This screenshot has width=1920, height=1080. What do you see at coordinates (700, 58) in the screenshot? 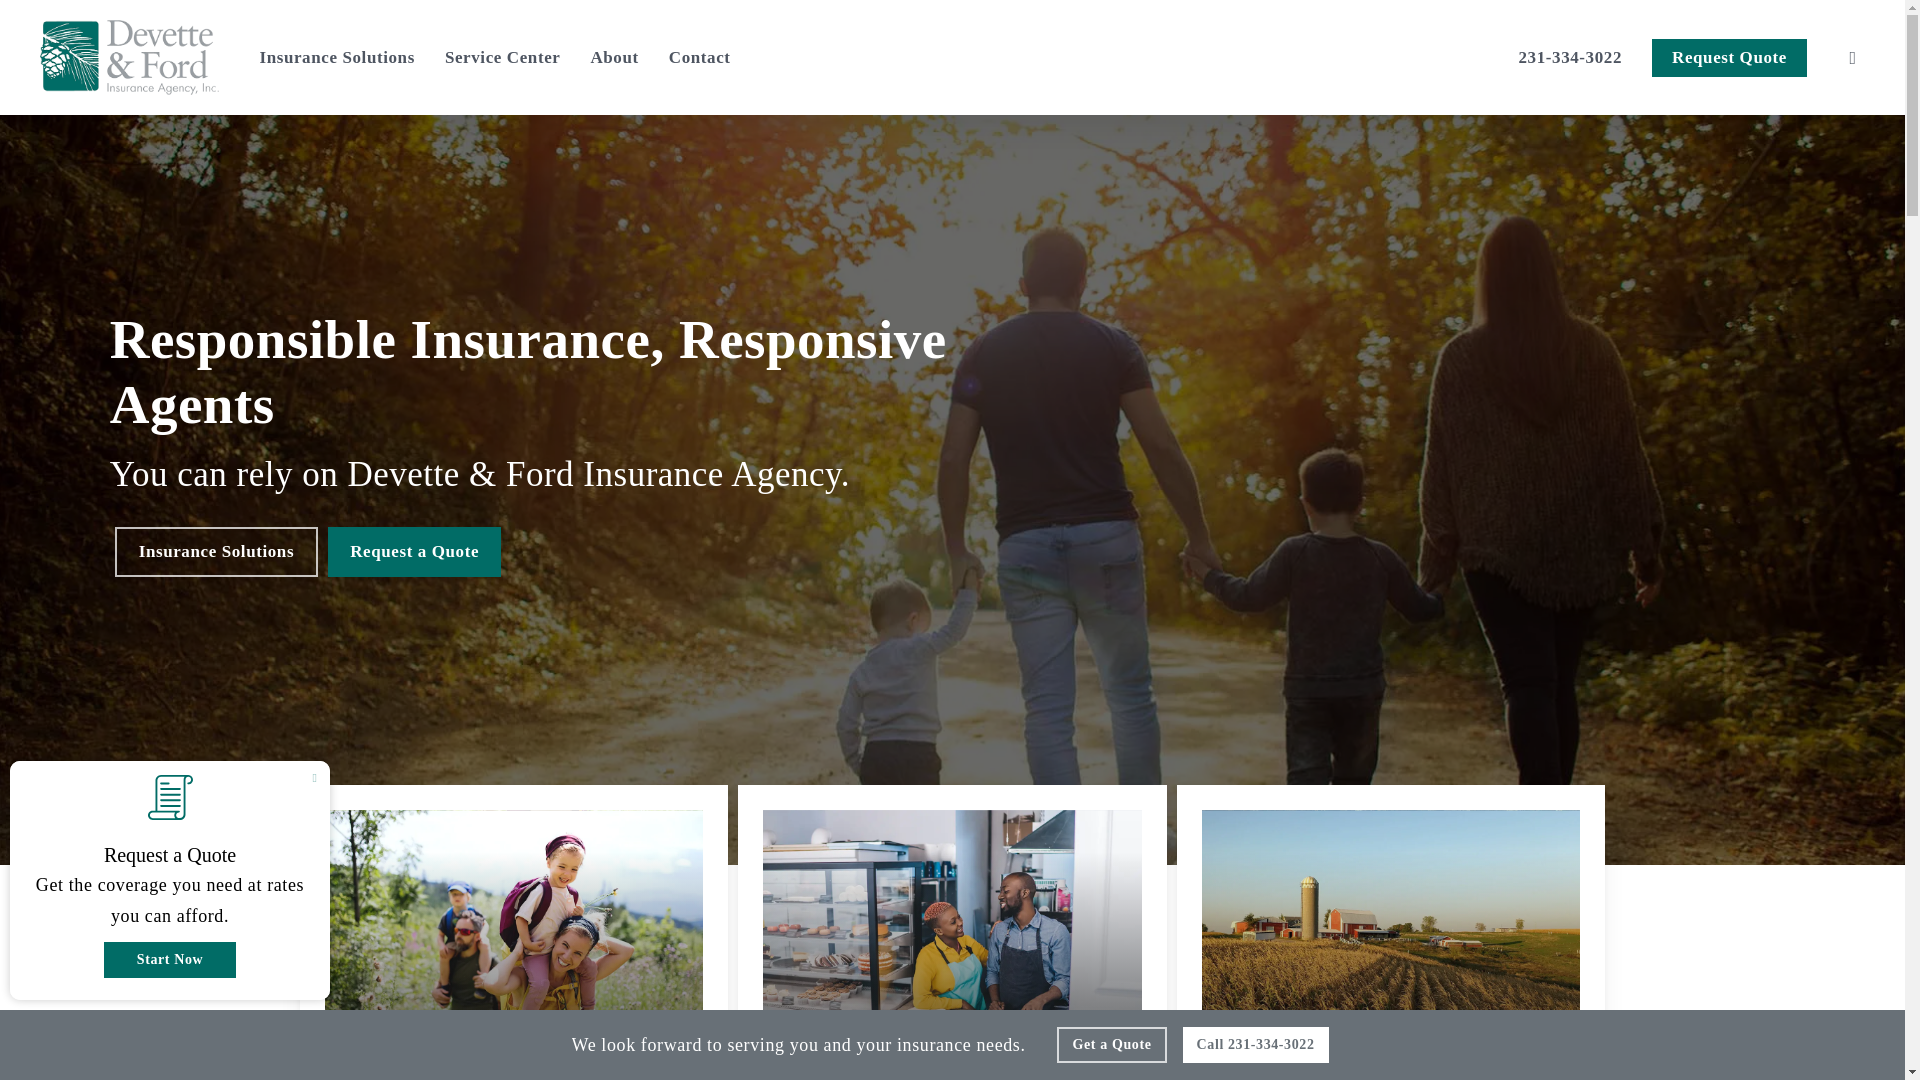
I see `Contact` at bounding box center [700, 58].